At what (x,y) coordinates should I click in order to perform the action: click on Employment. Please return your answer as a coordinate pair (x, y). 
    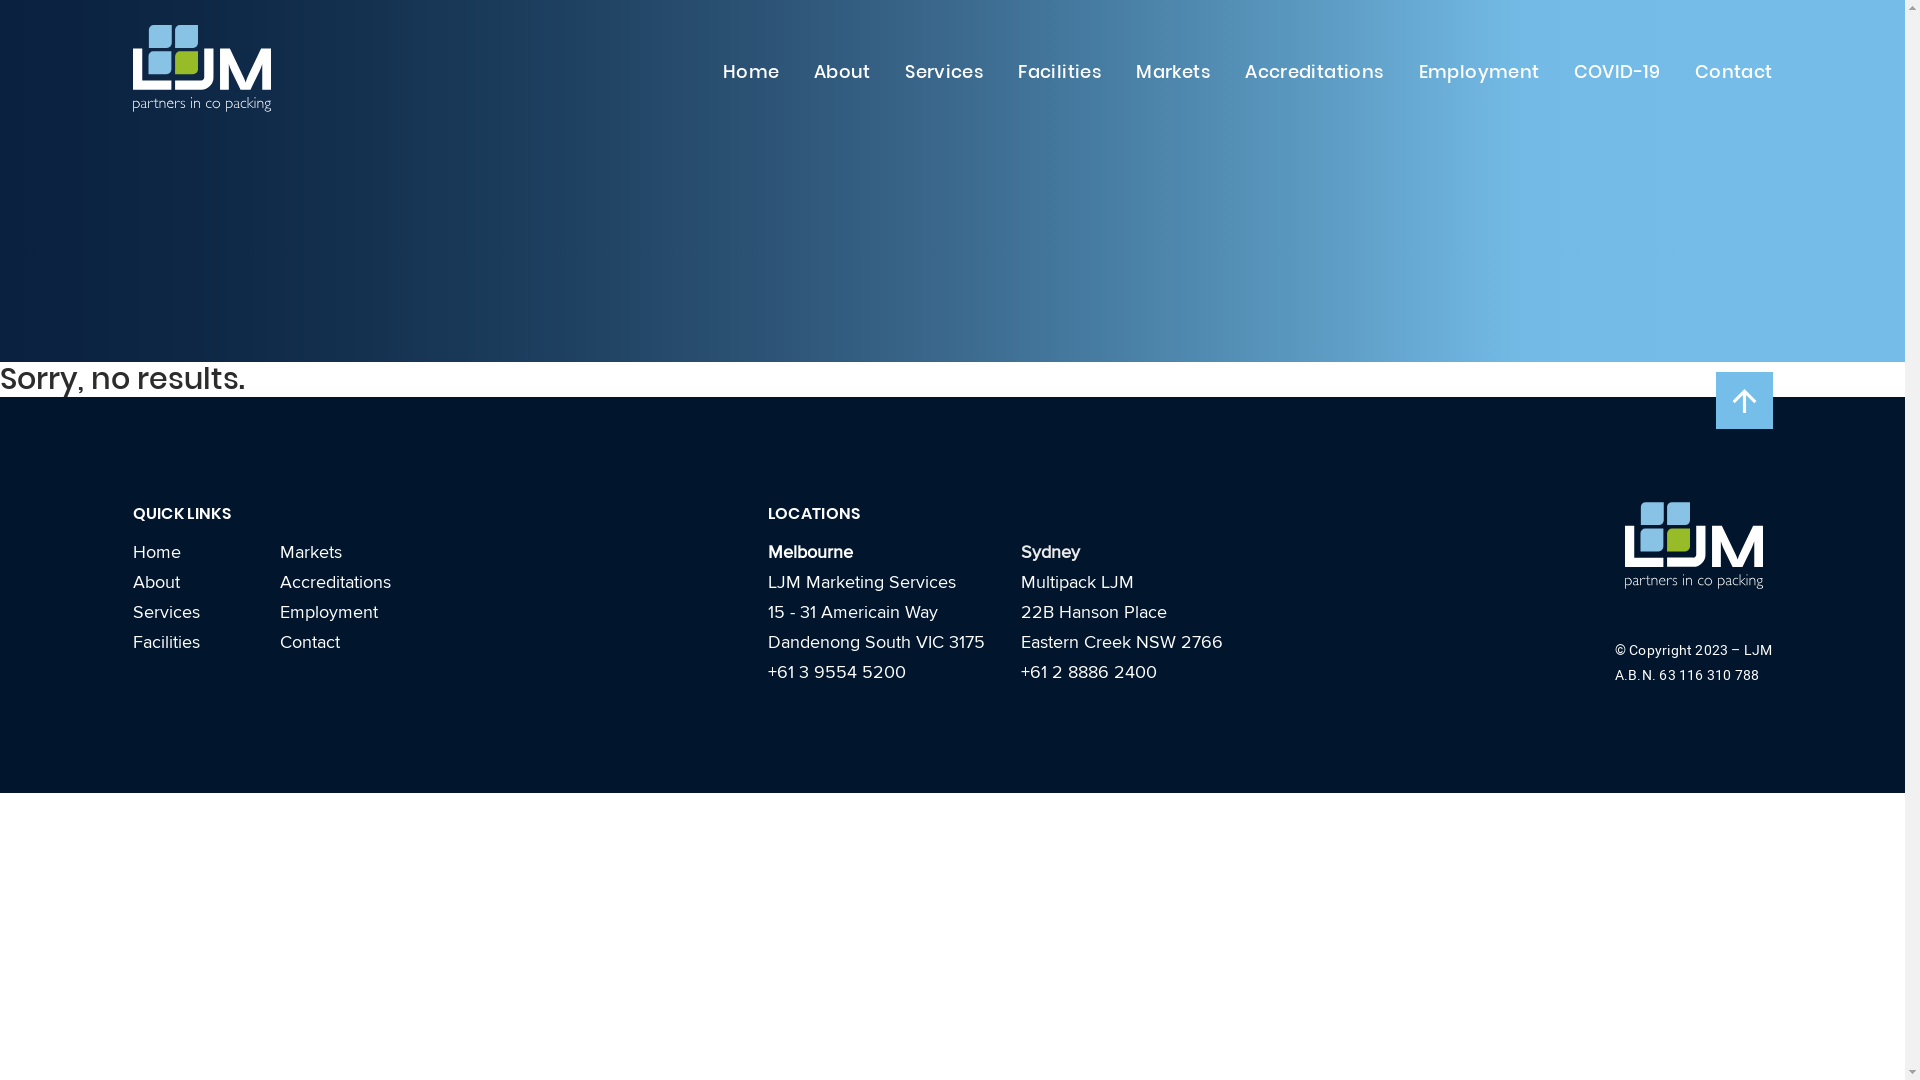
    Looking at the image, I should click on (329, 612).